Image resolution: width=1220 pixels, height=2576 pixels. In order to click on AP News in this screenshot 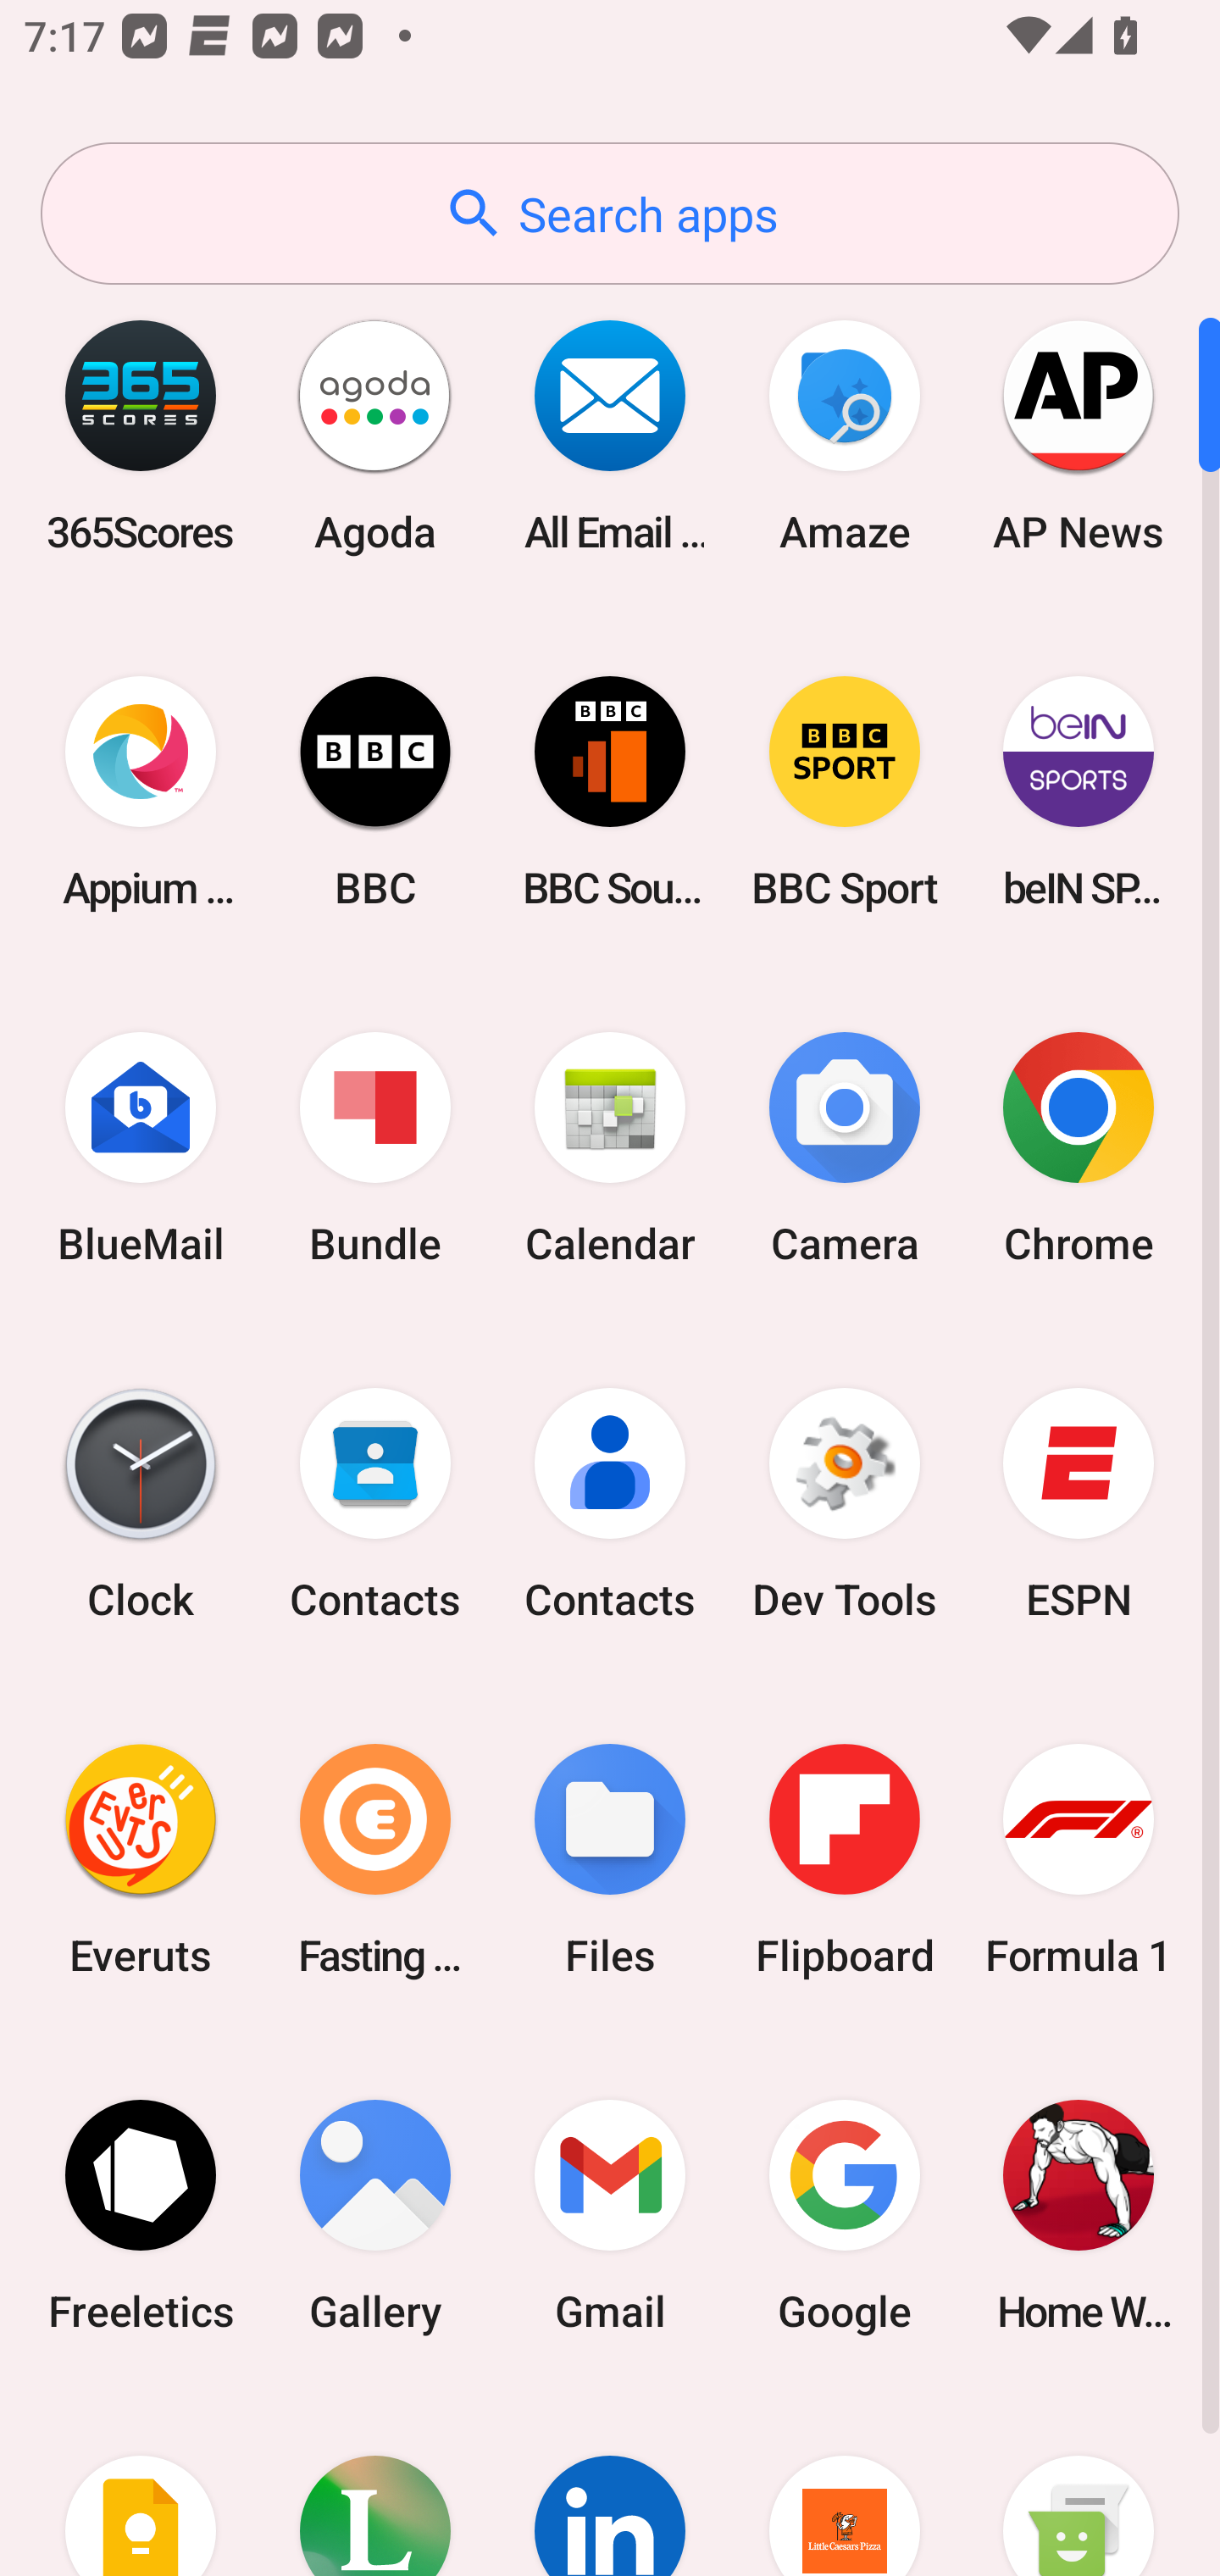, I will do `click(1079, 436)`.